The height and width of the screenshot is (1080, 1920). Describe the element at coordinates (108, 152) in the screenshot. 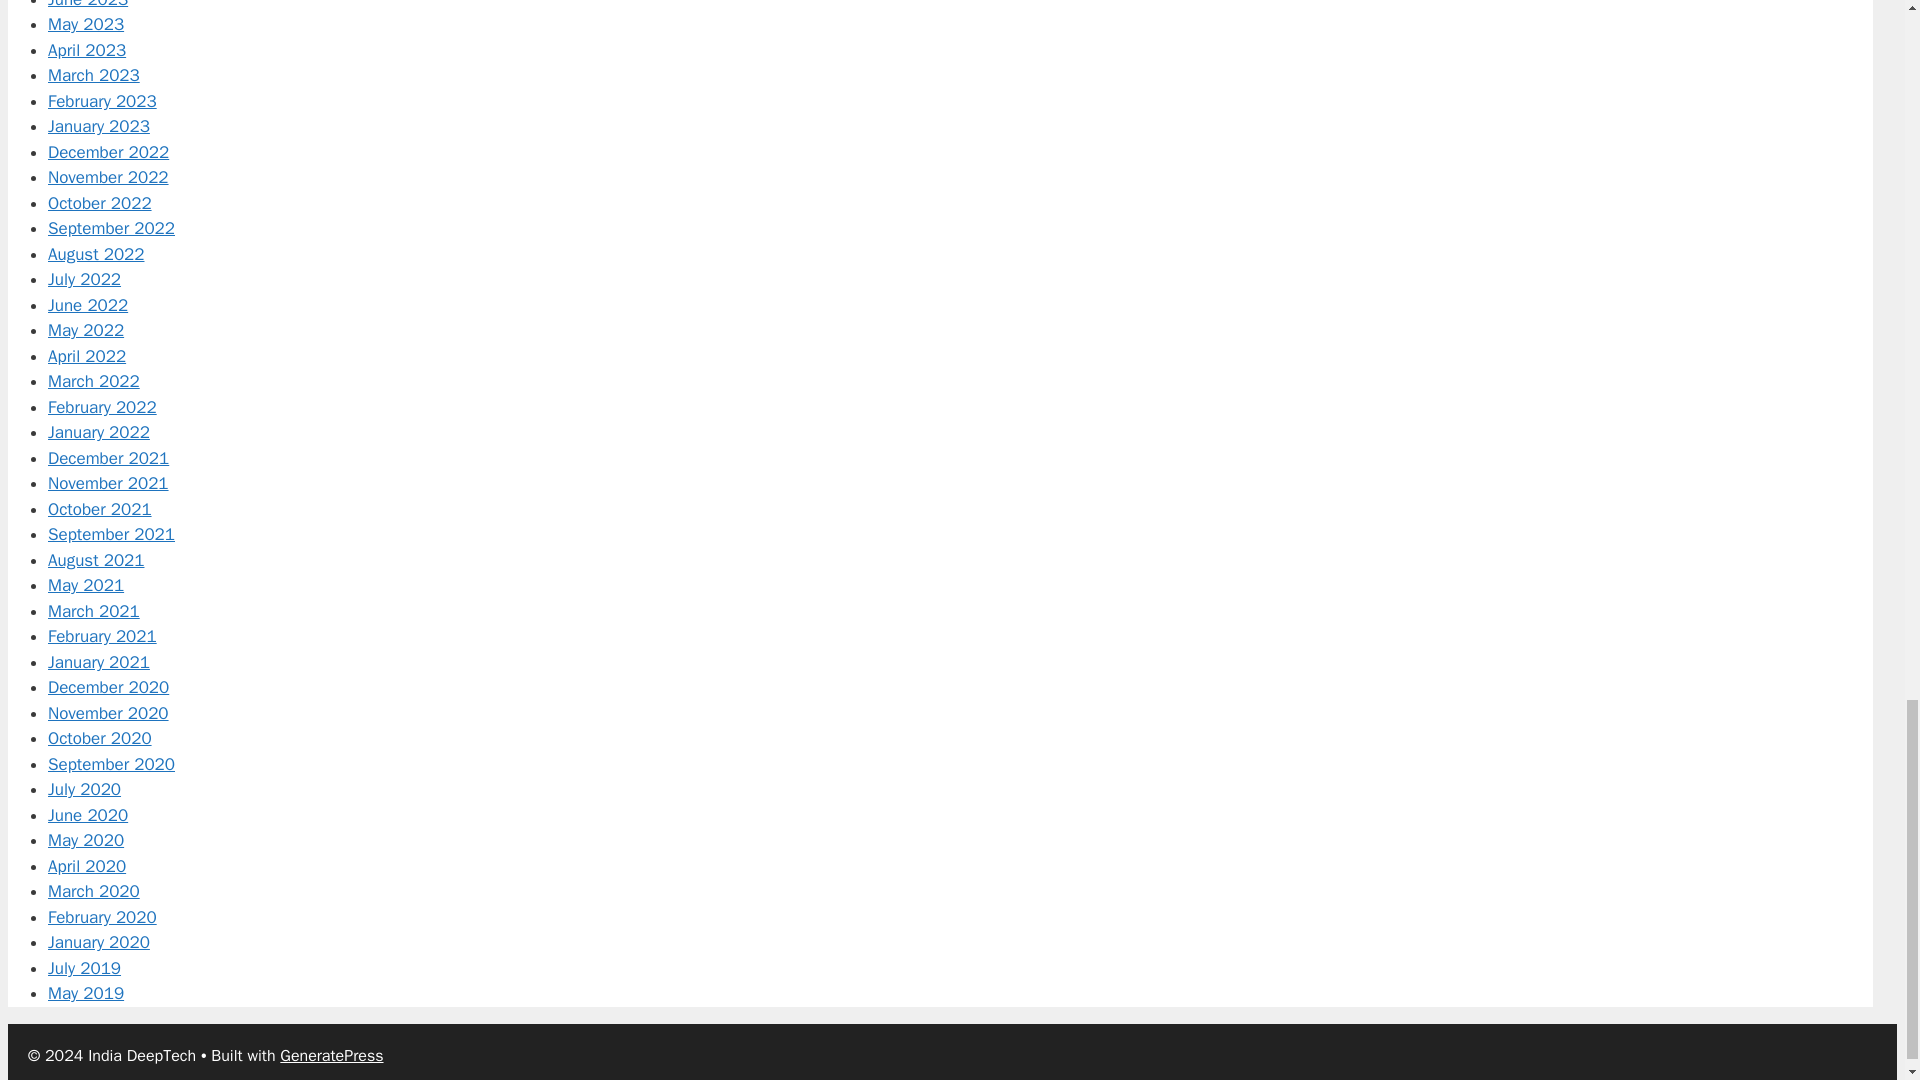

I see `December 2022` at that location.